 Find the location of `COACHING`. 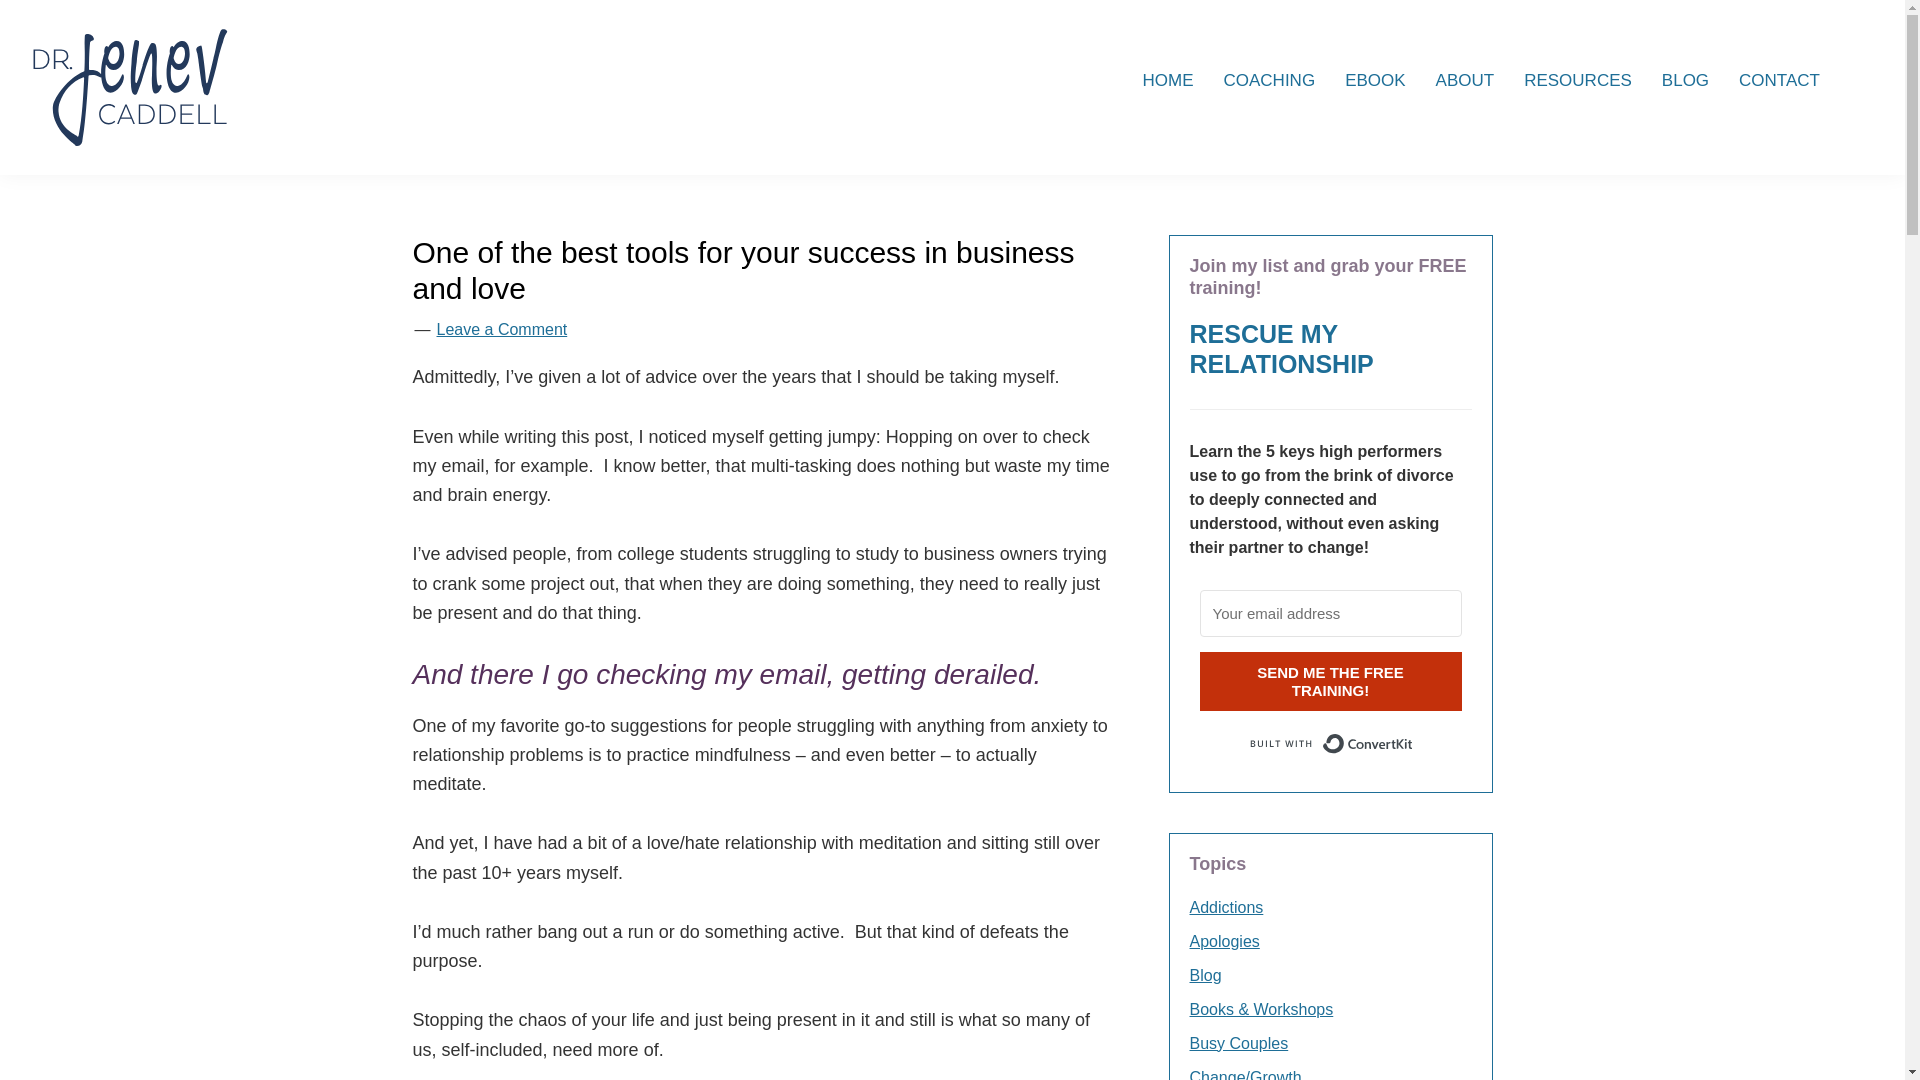

COACHING is located at coordinates (1268, 80).